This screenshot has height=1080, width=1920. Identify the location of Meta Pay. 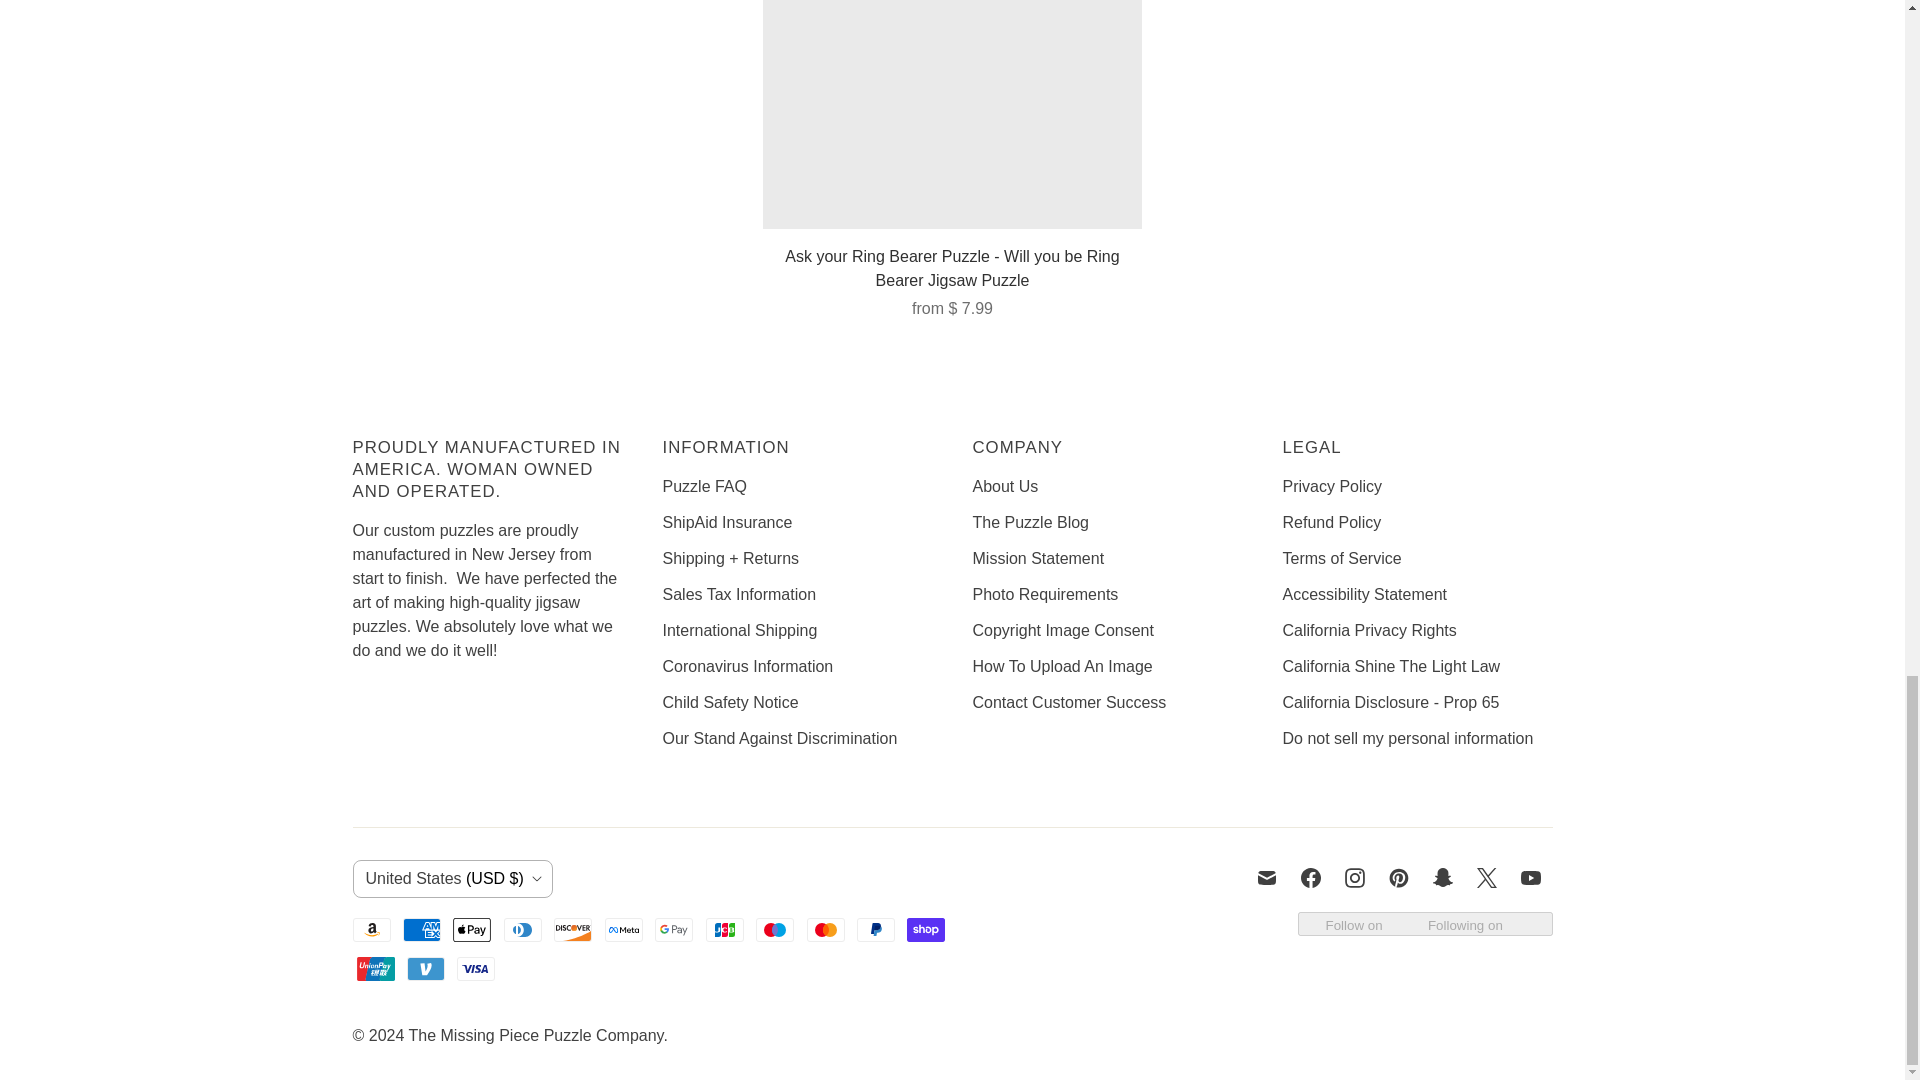
(624, 930).